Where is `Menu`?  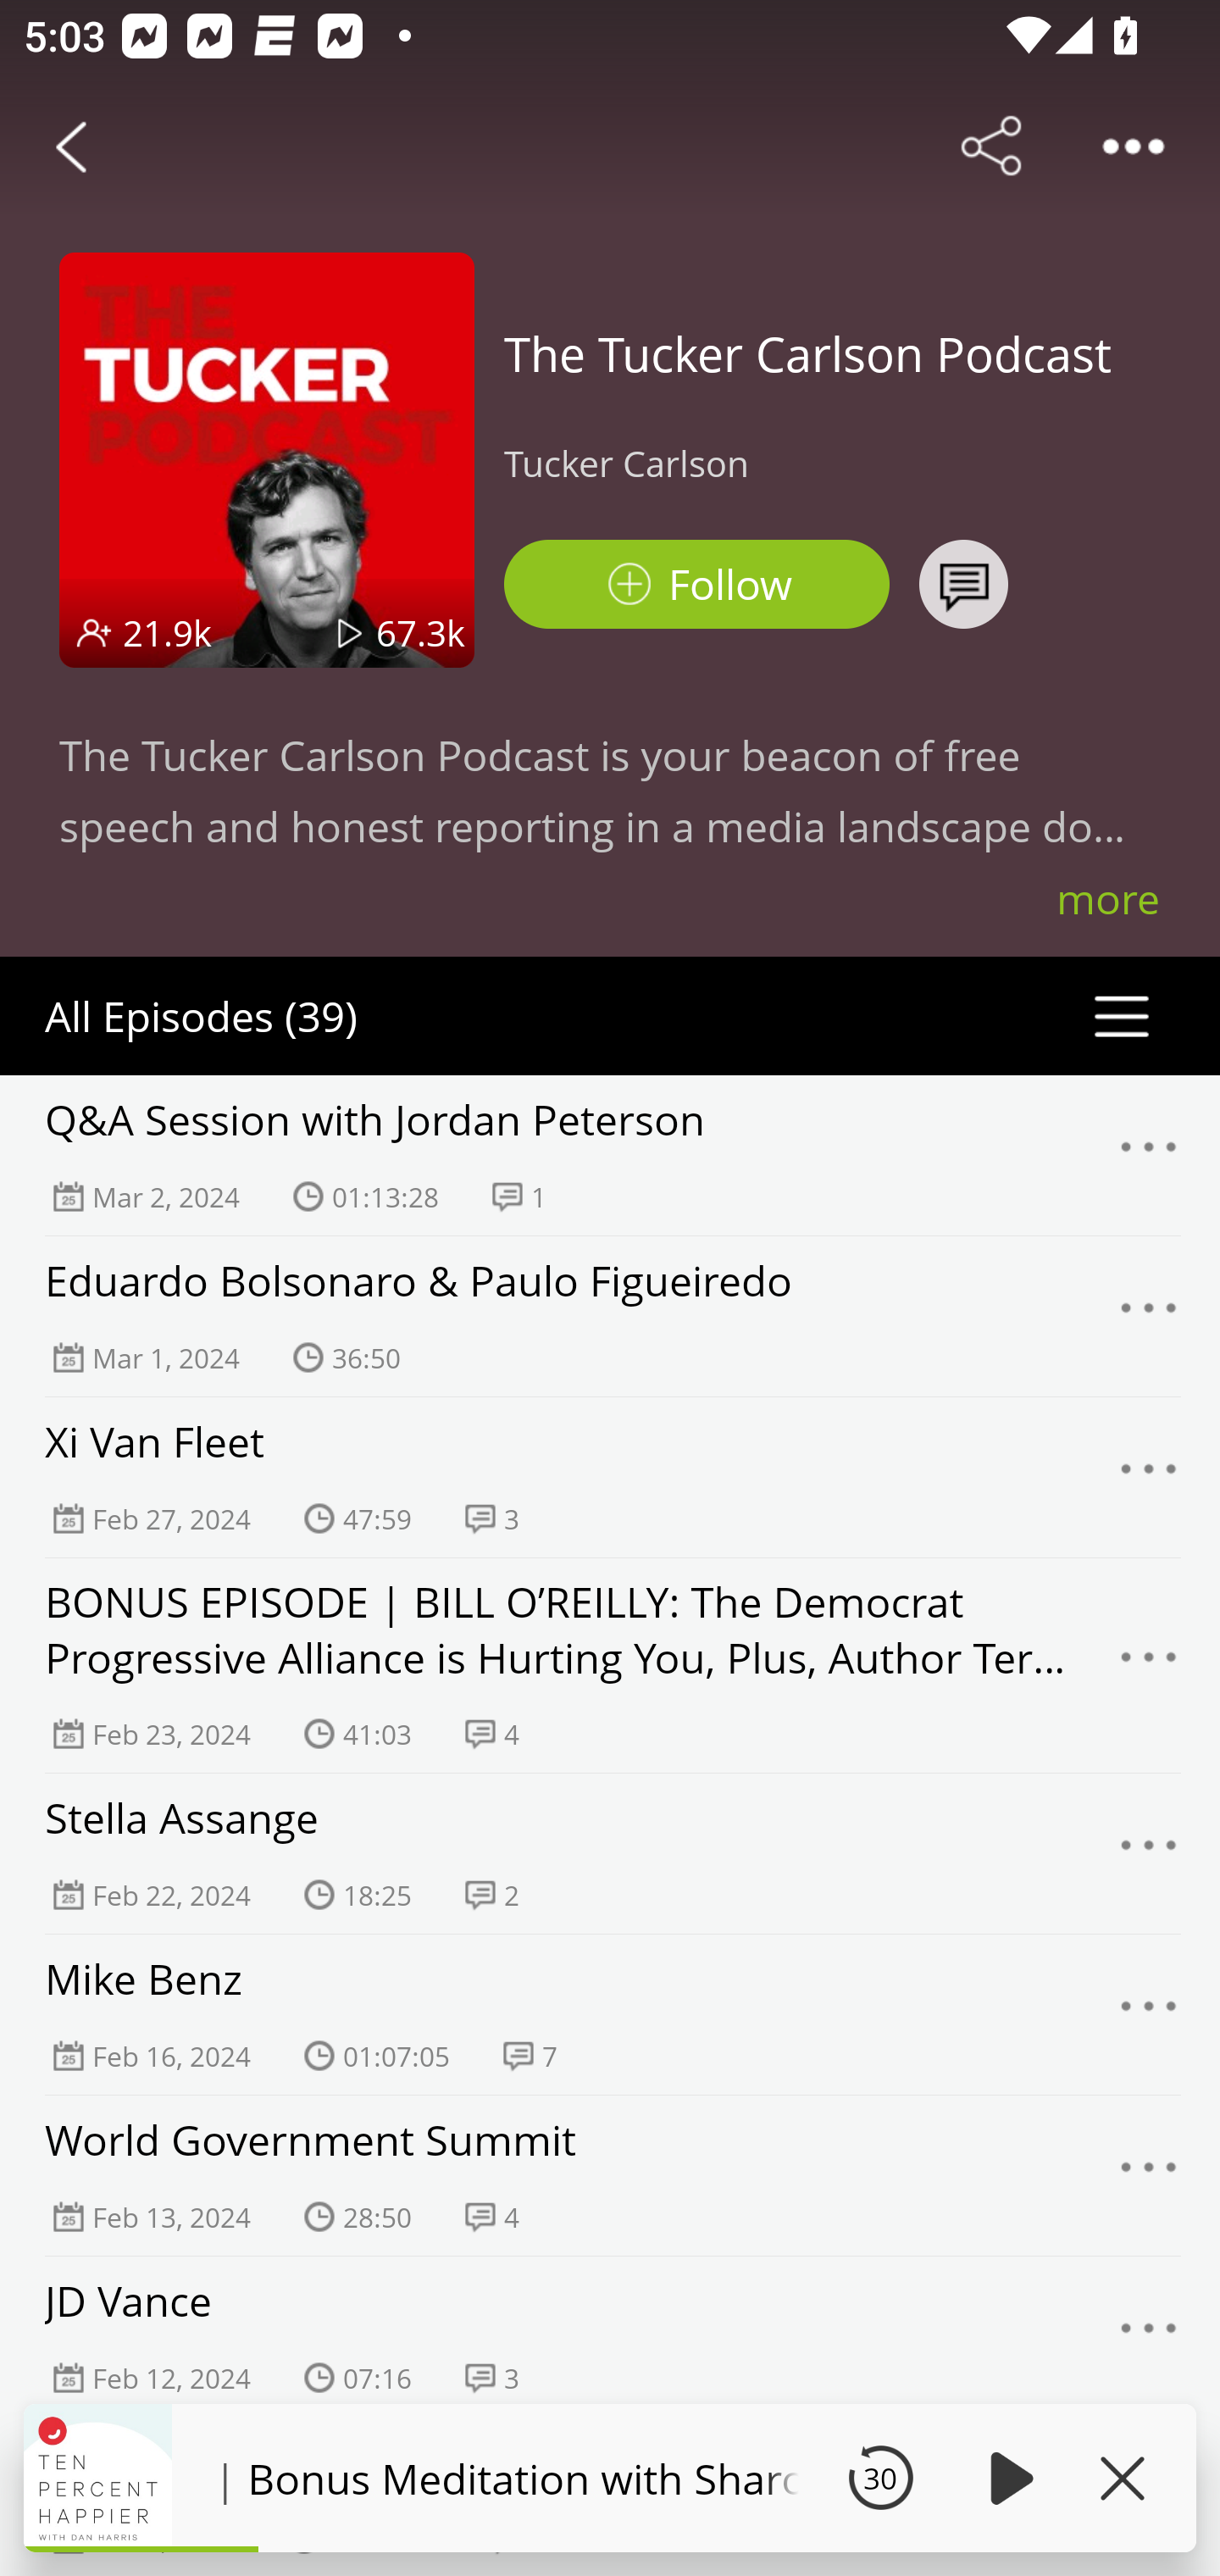 Menu is located at coordinates (1149, 2174).